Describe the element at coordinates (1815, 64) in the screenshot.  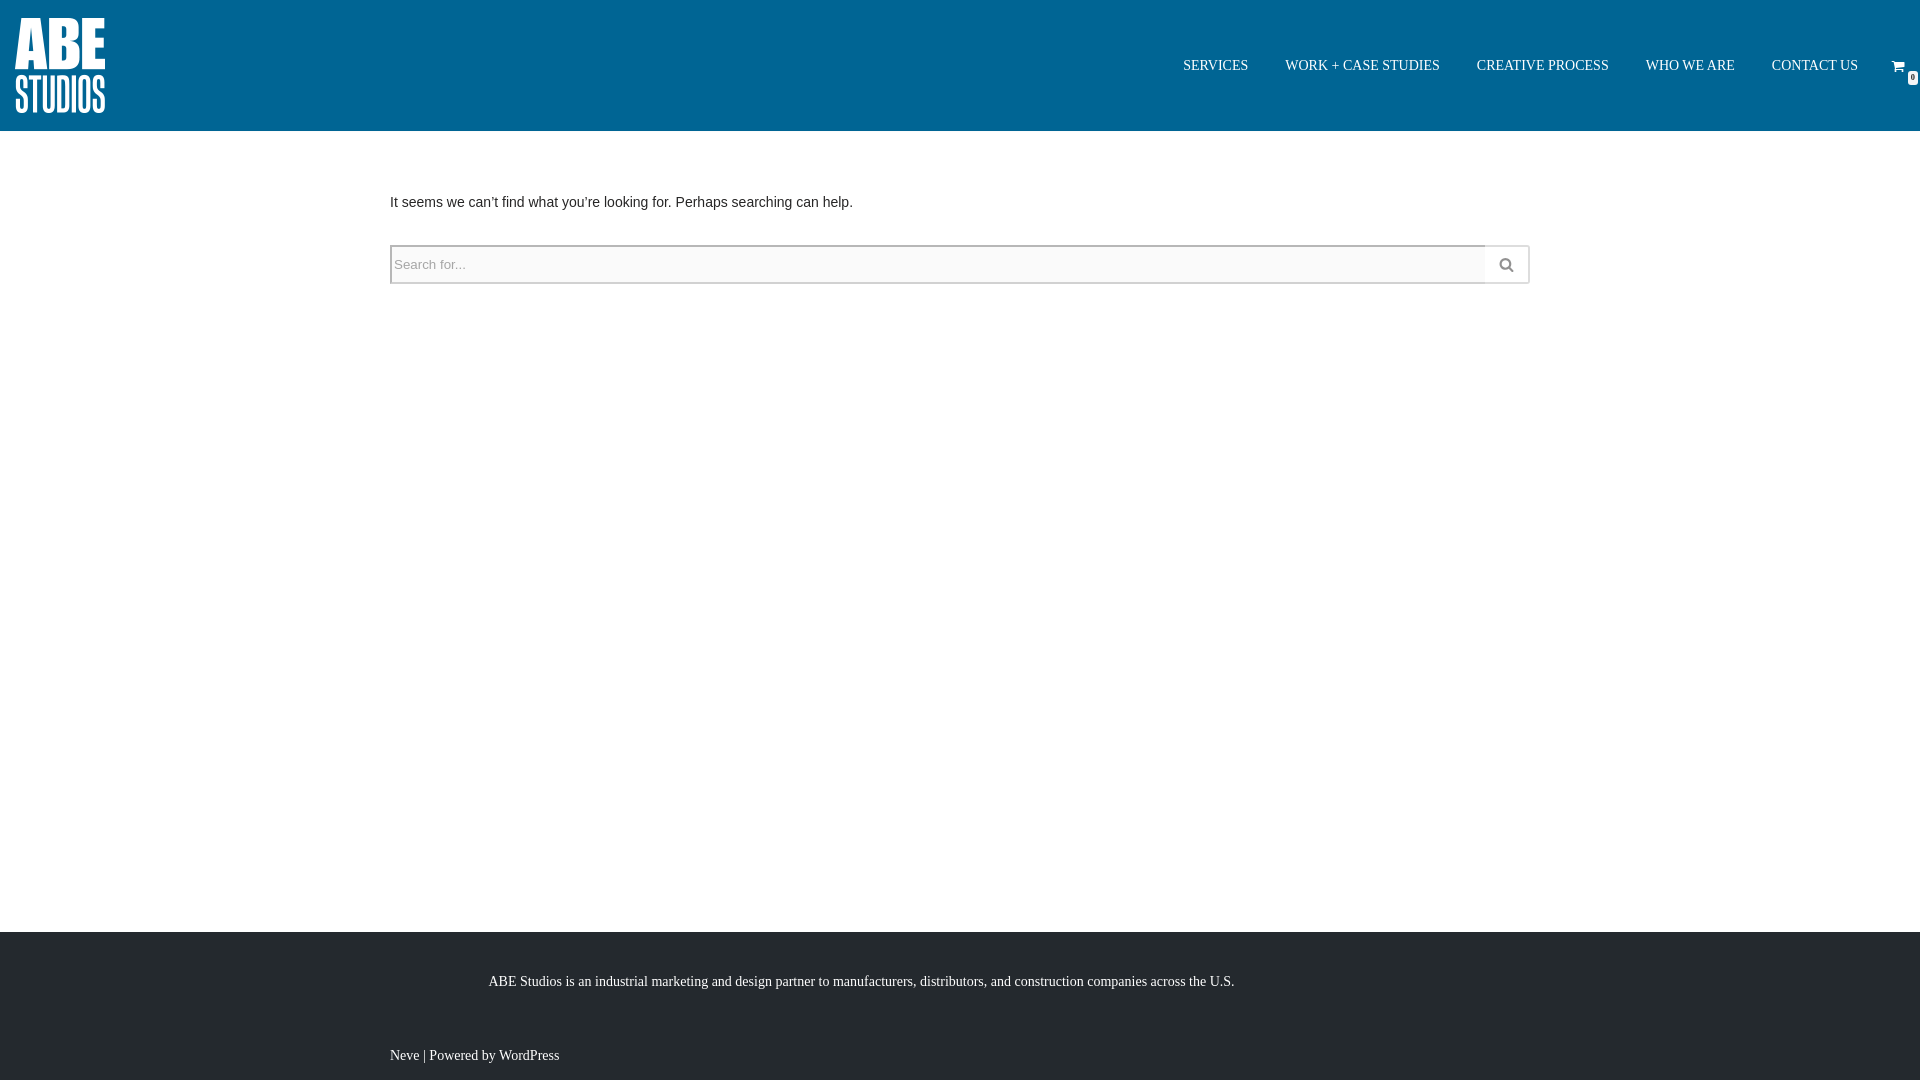
I see `CONTACT US` at that location.